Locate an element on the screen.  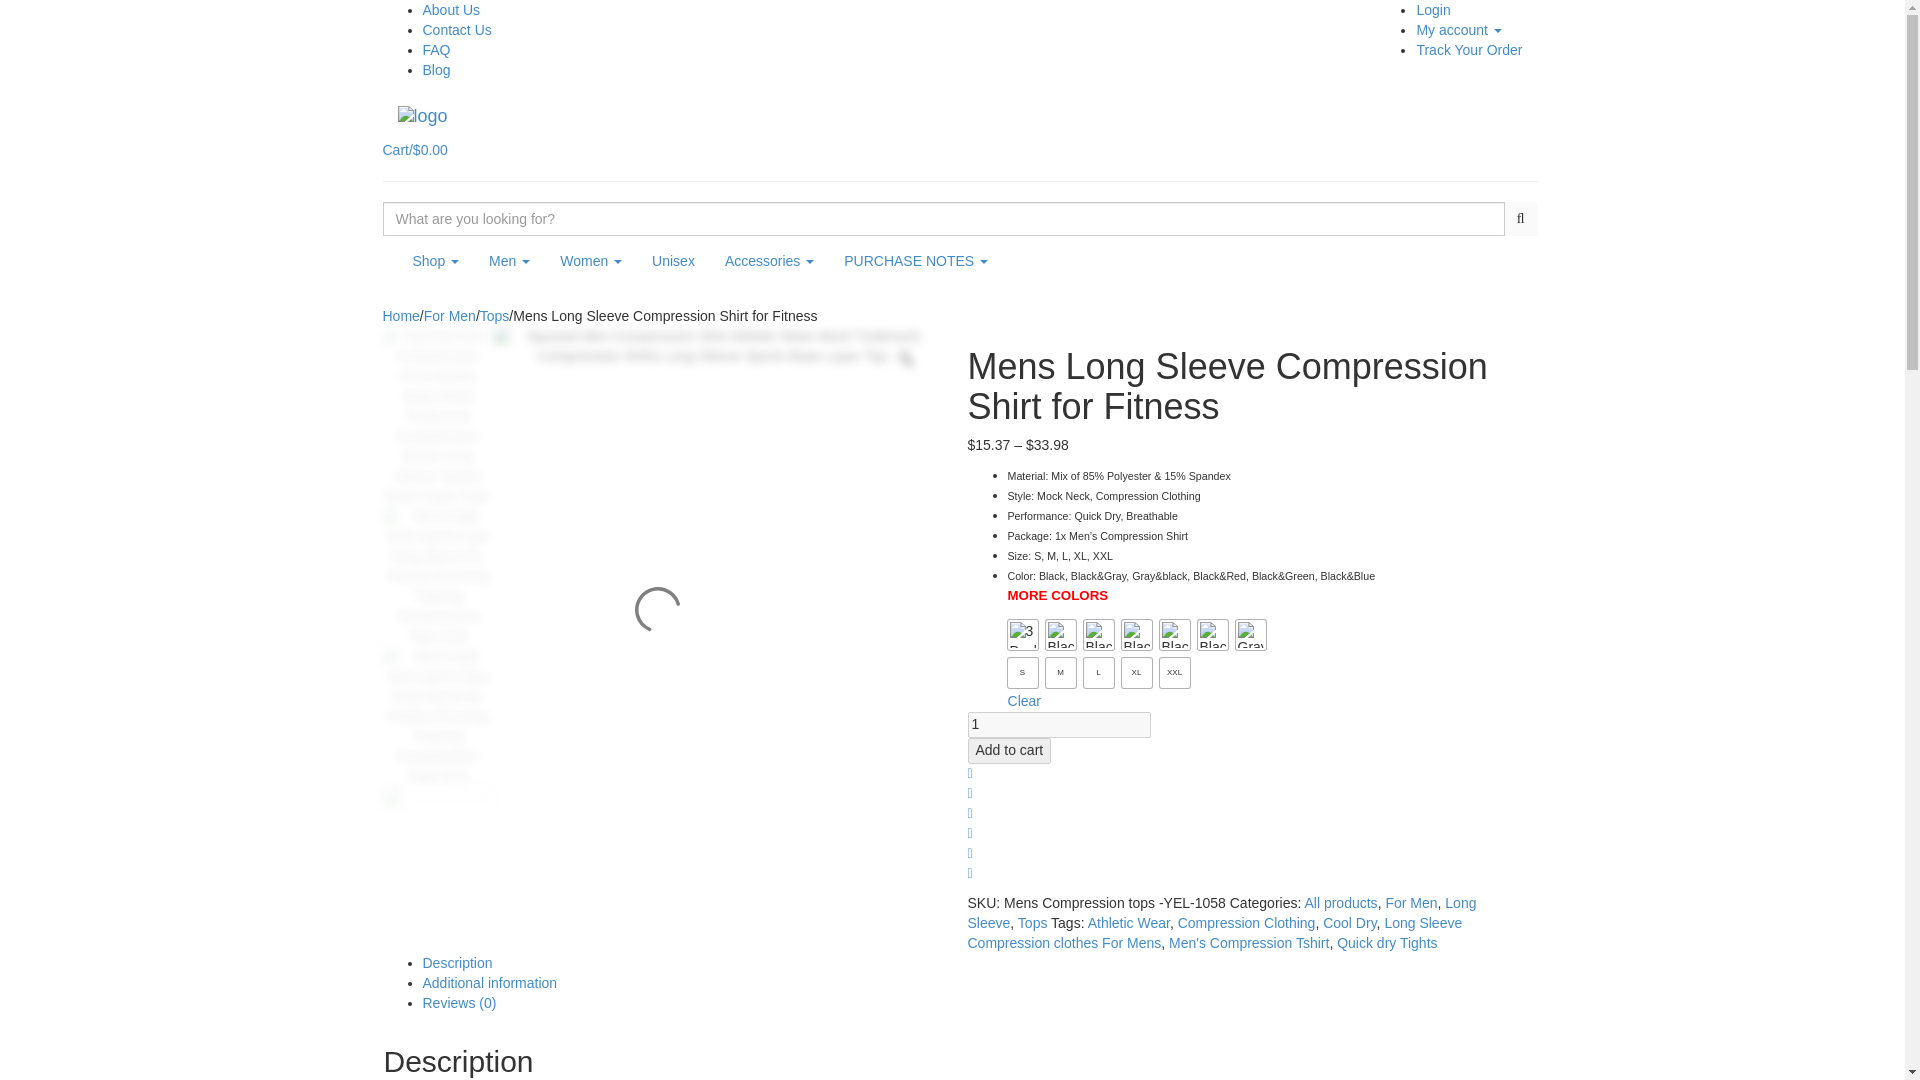
Contact Us is located at coordinates (456, 29).